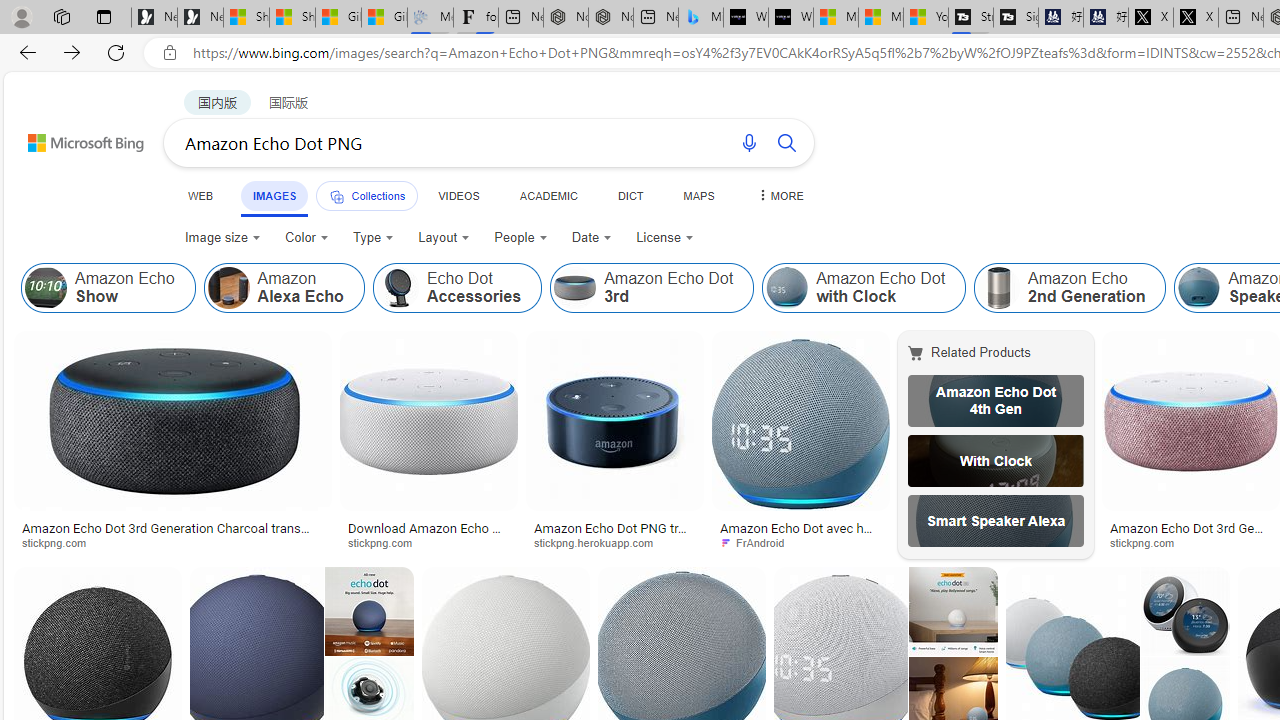  What do you see at coordinates (786, 288) in the screenshot?
I see `Amazon Echo Dot with Clock` at bounding box center [786, 288].